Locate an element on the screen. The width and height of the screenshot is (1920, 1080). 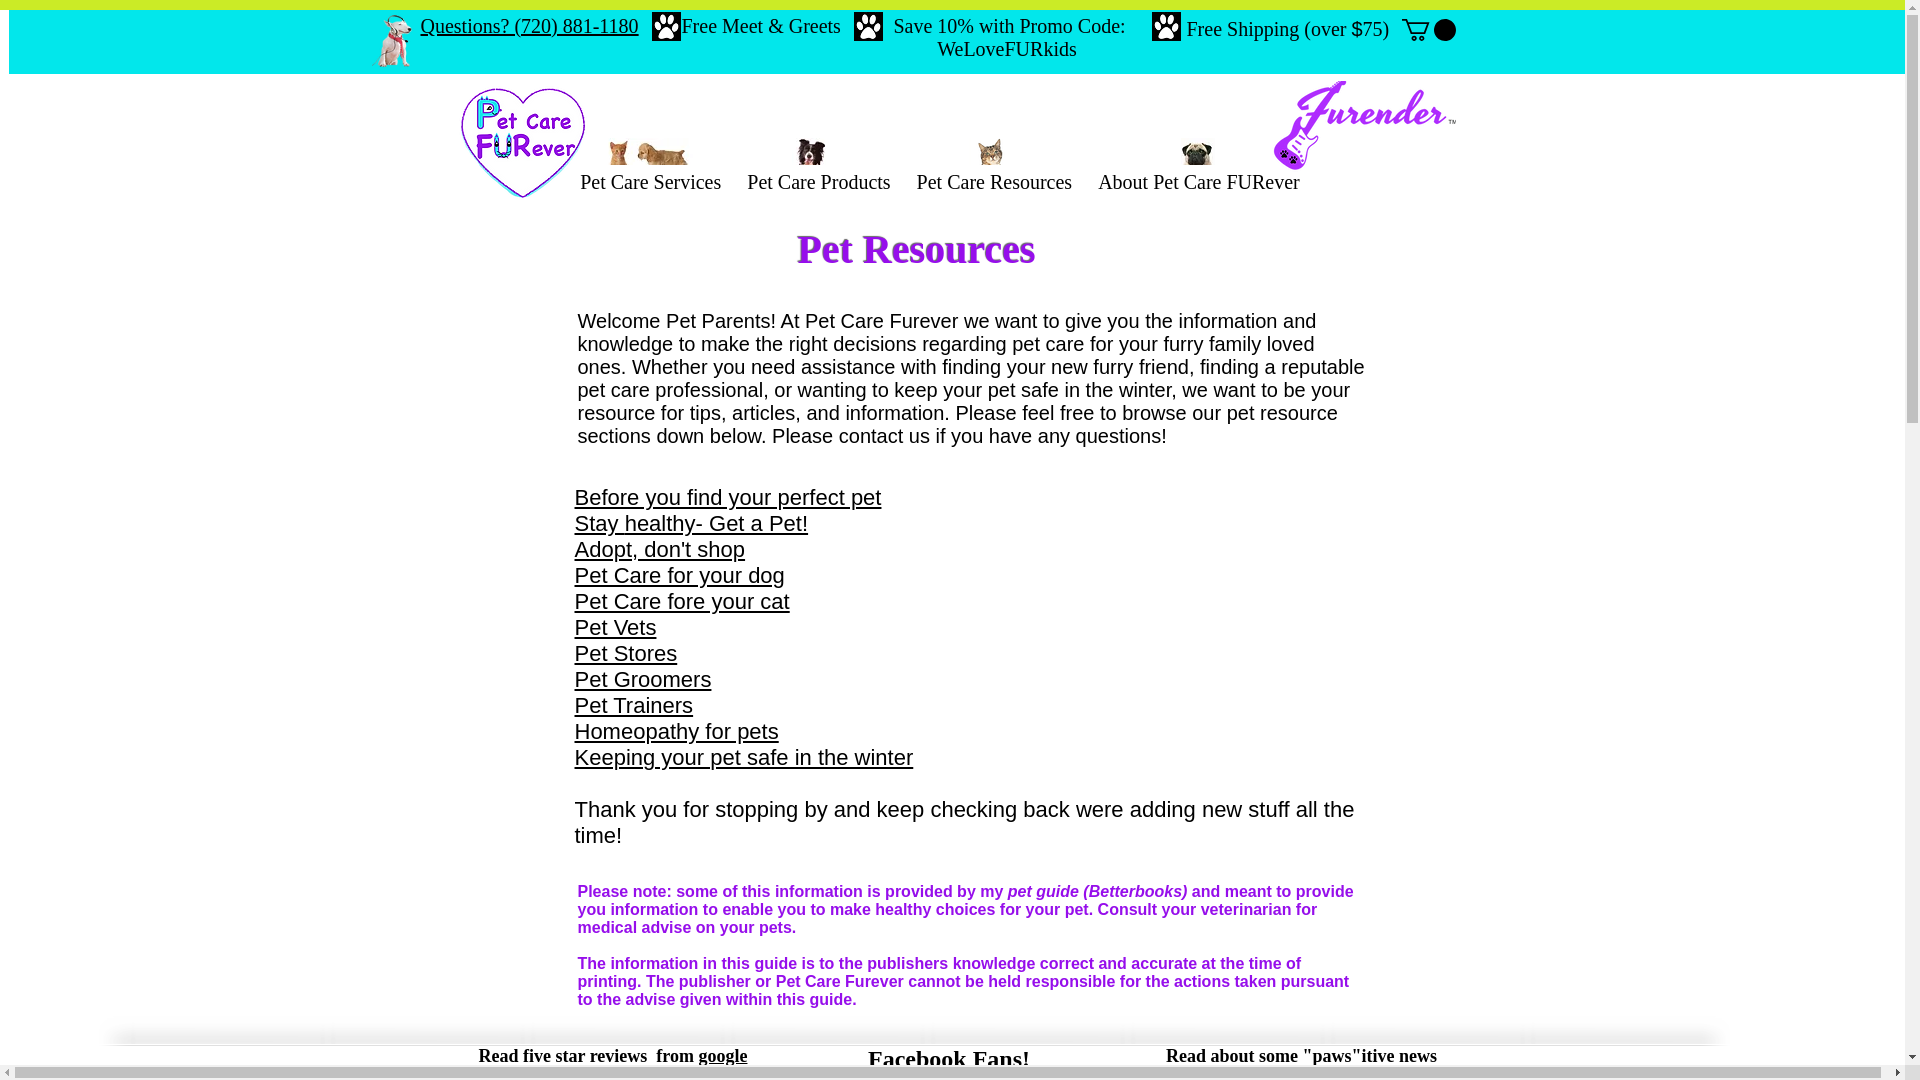
Pet Care Services is located at coordinates (650, 182).